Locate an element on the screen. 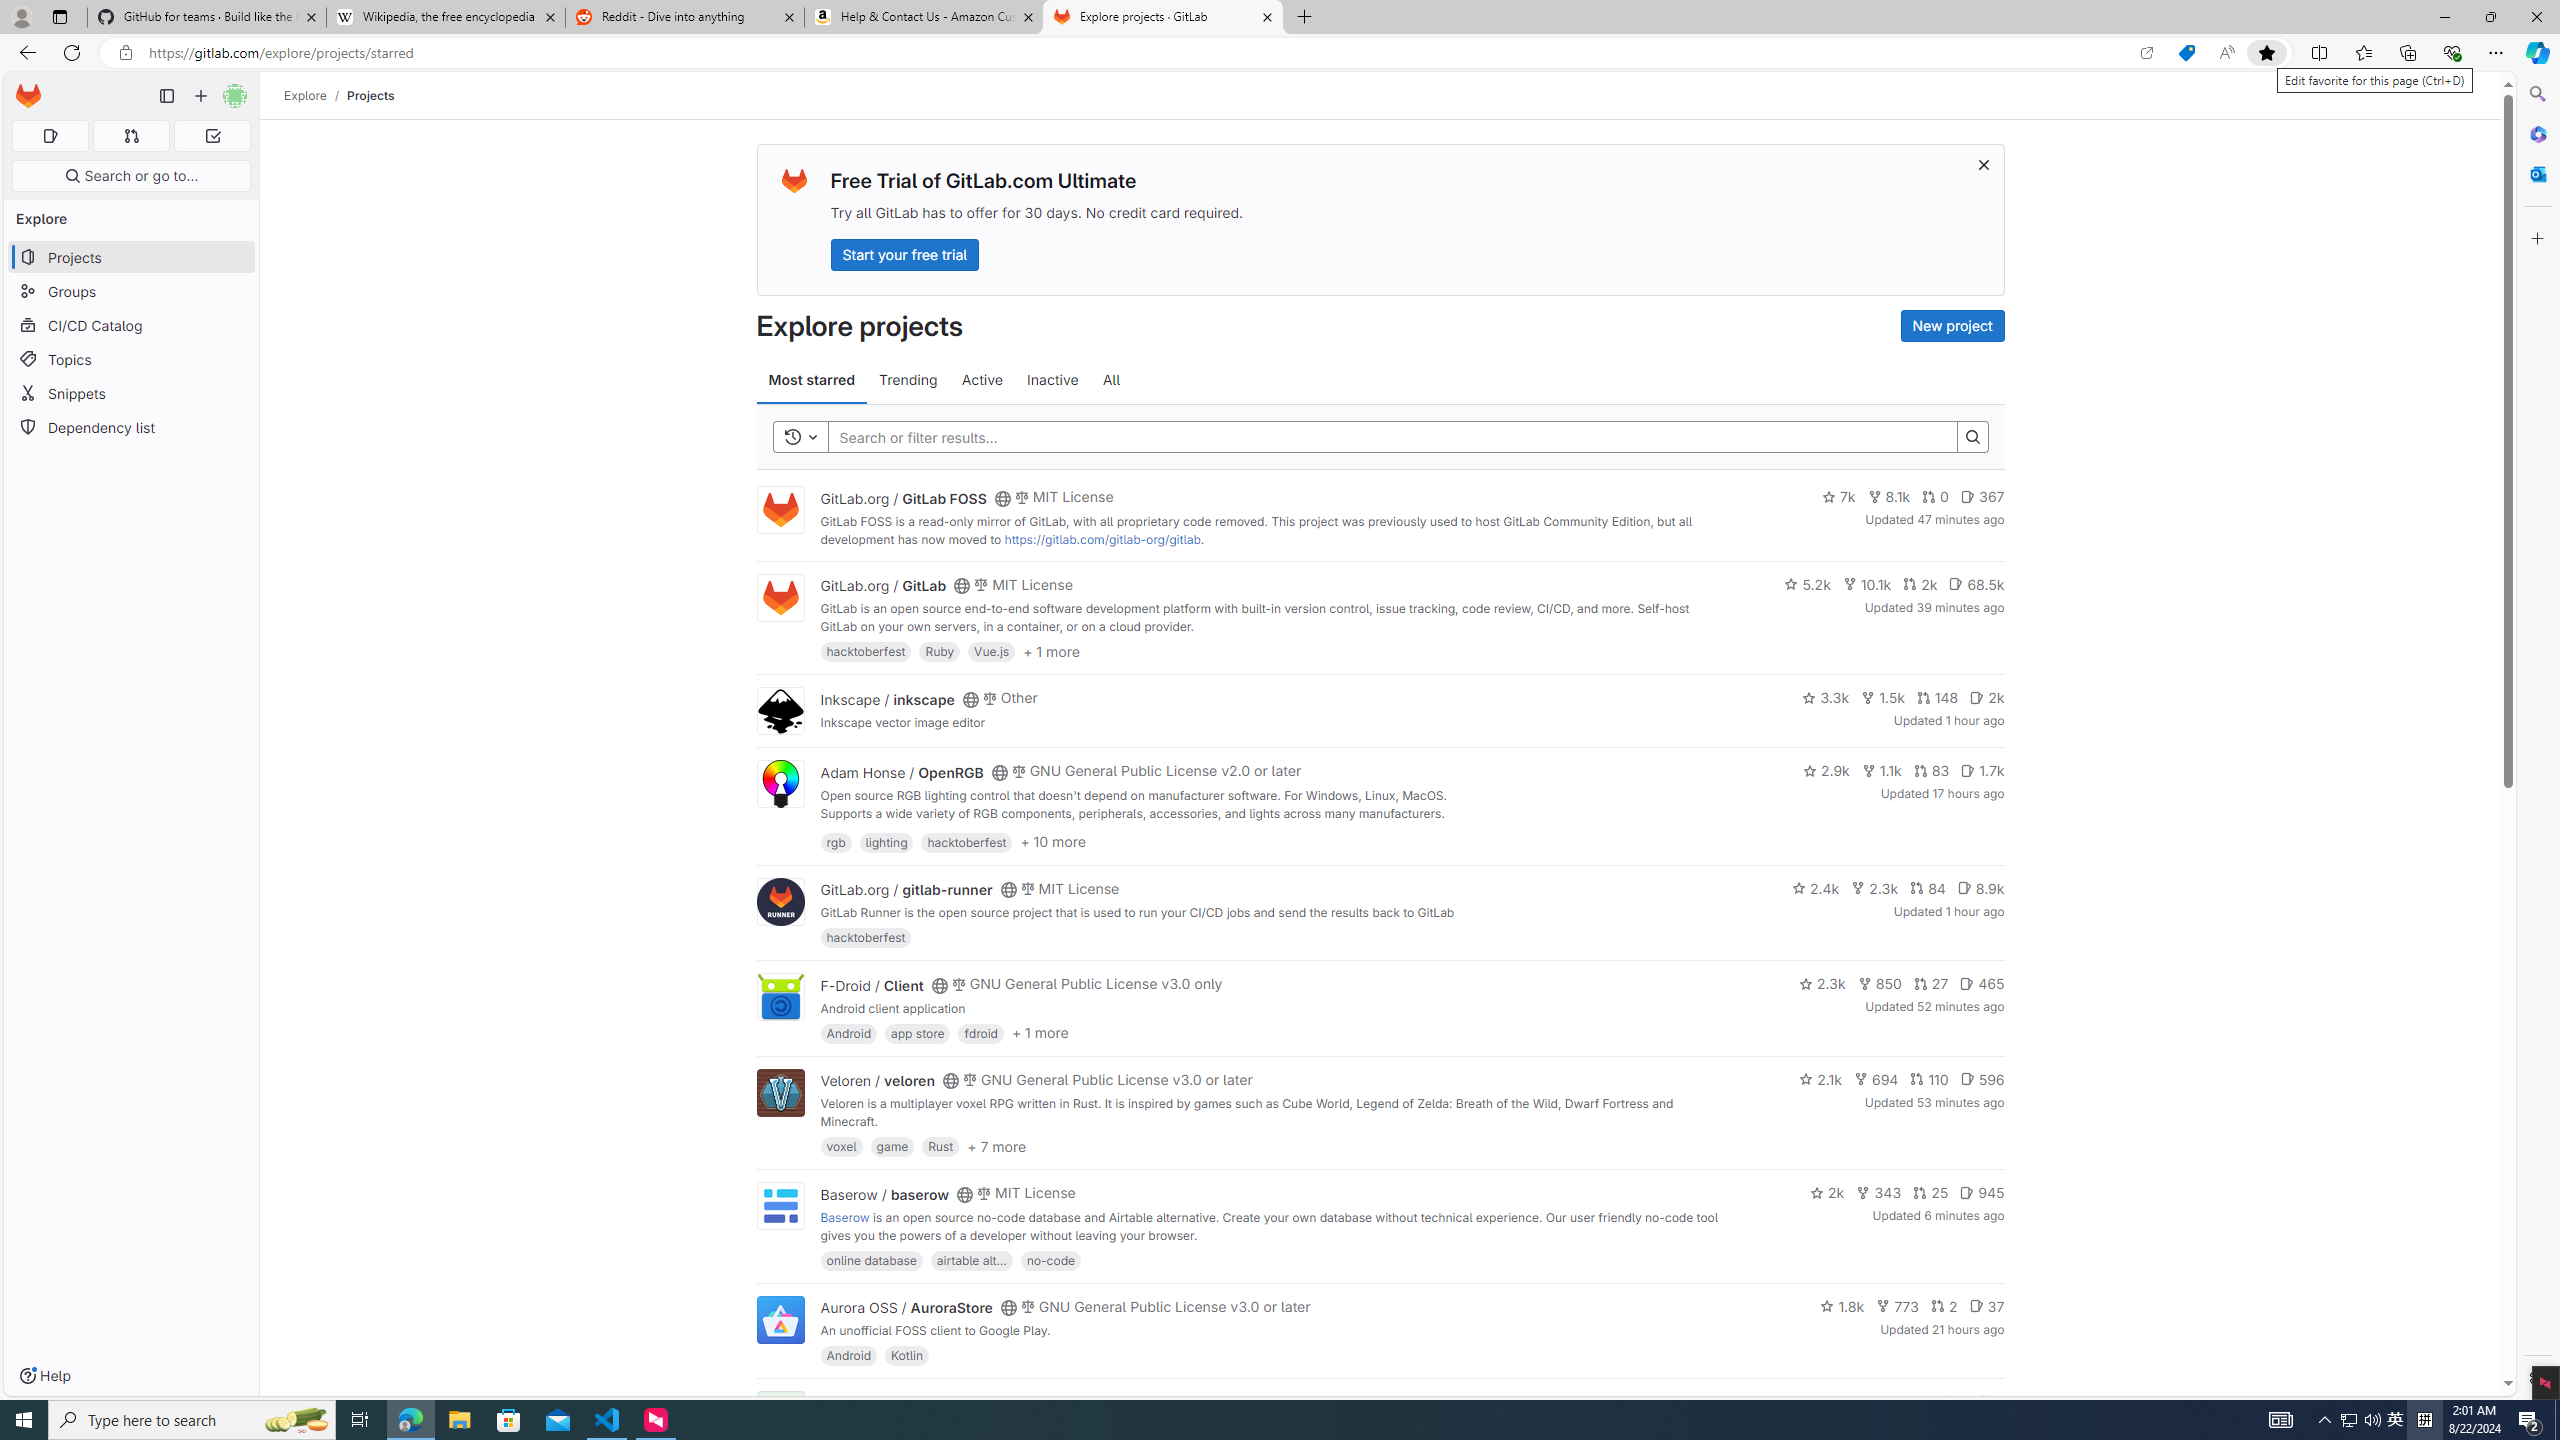 Image resolution: width=2560 pixels, height=1440 pixels. GitLab.org / GitLab is located at coordinates (883, 586).